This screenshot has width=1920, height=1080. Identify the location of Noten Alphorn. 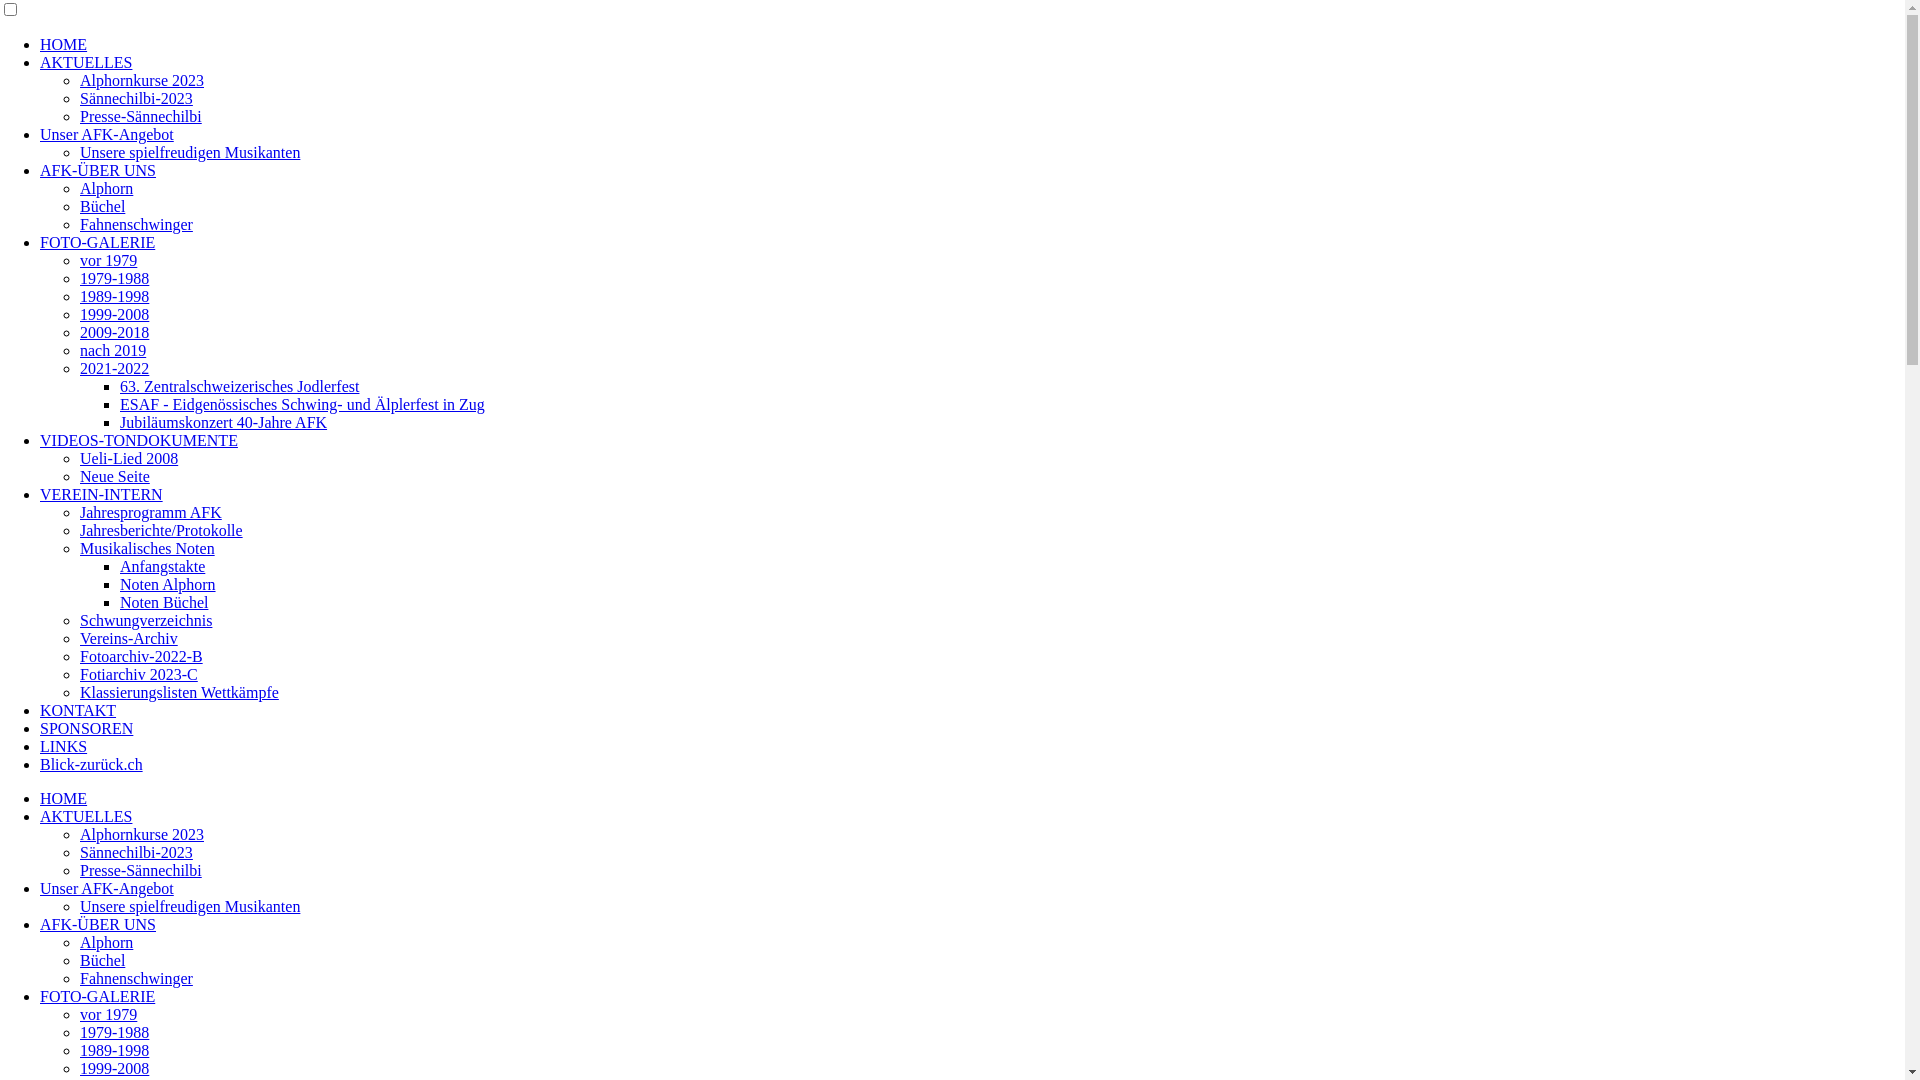
(168, 584).